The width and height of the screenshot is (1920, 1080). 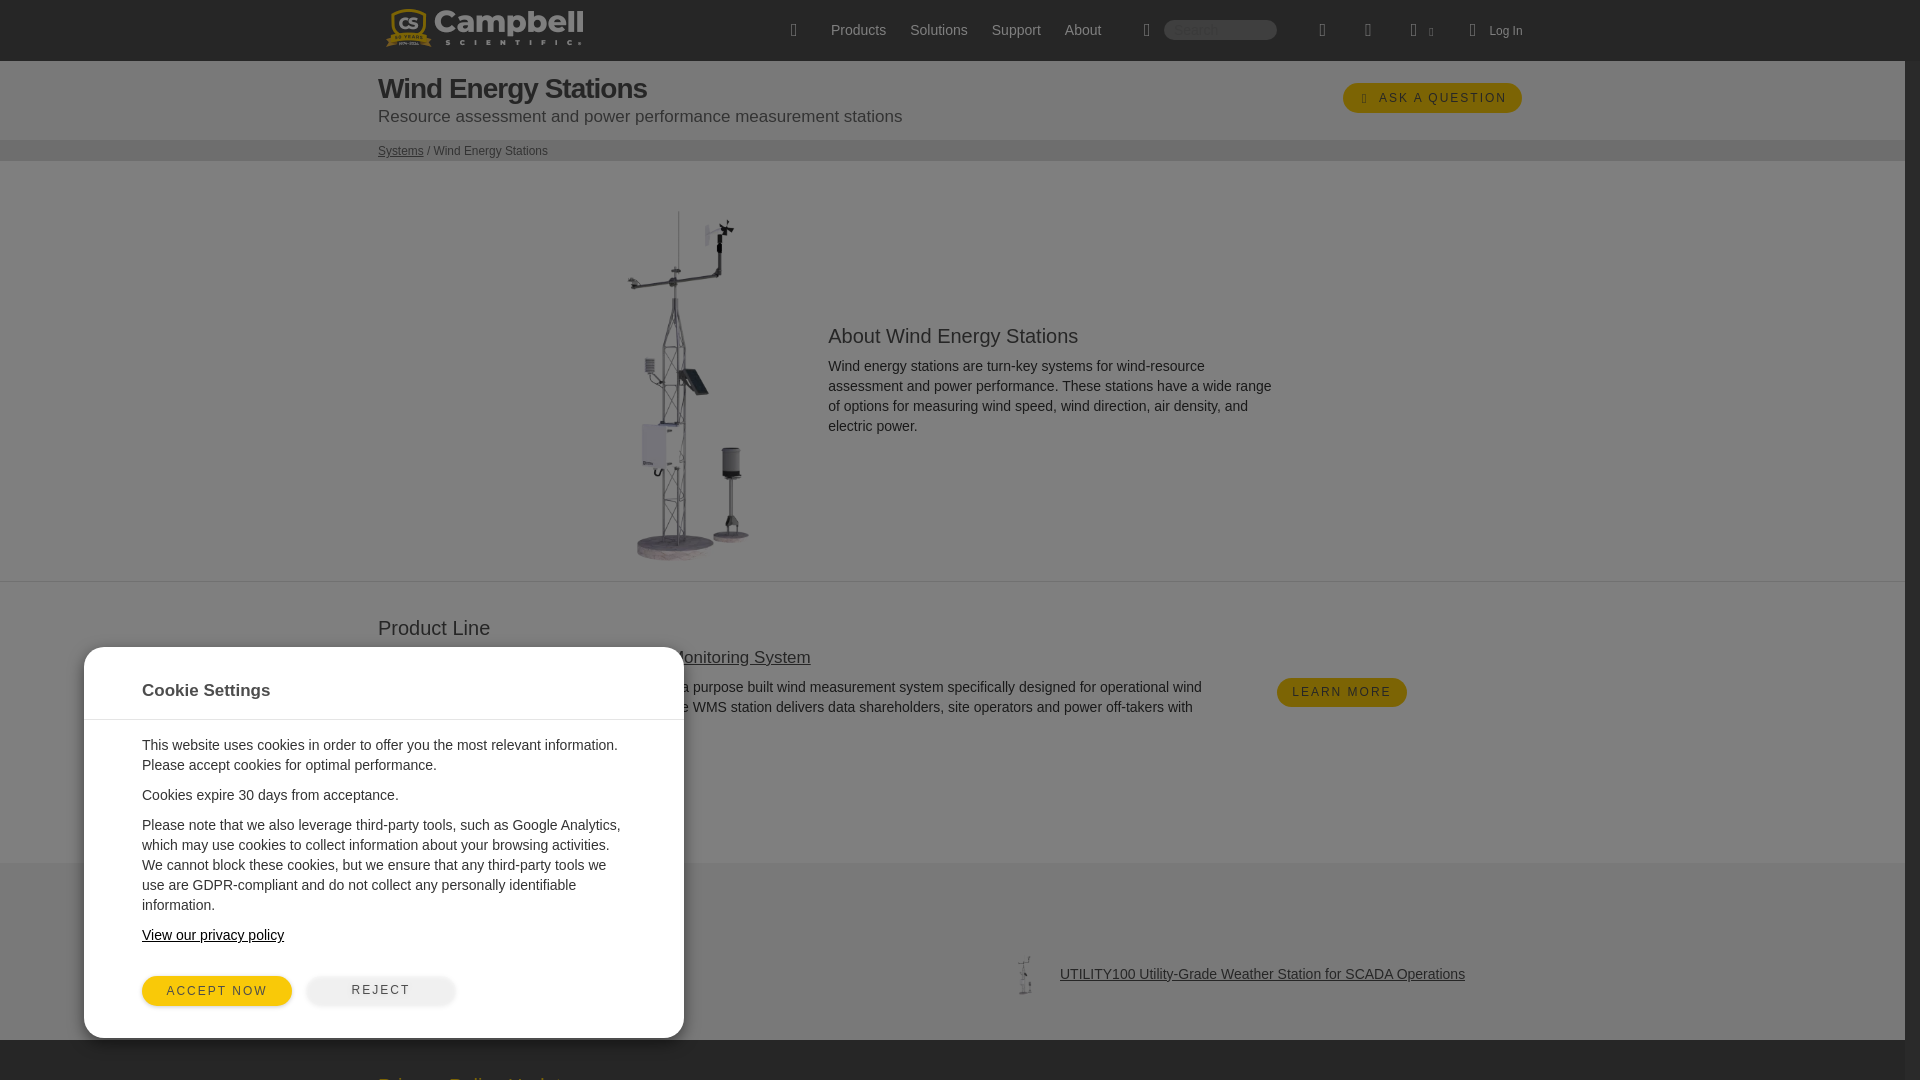 What do you see at coordinates (594, 658) in the screenshot?
I see `WMS100 Wind Energy Meteorological Monitoring System` at bounding box center [594, 658].